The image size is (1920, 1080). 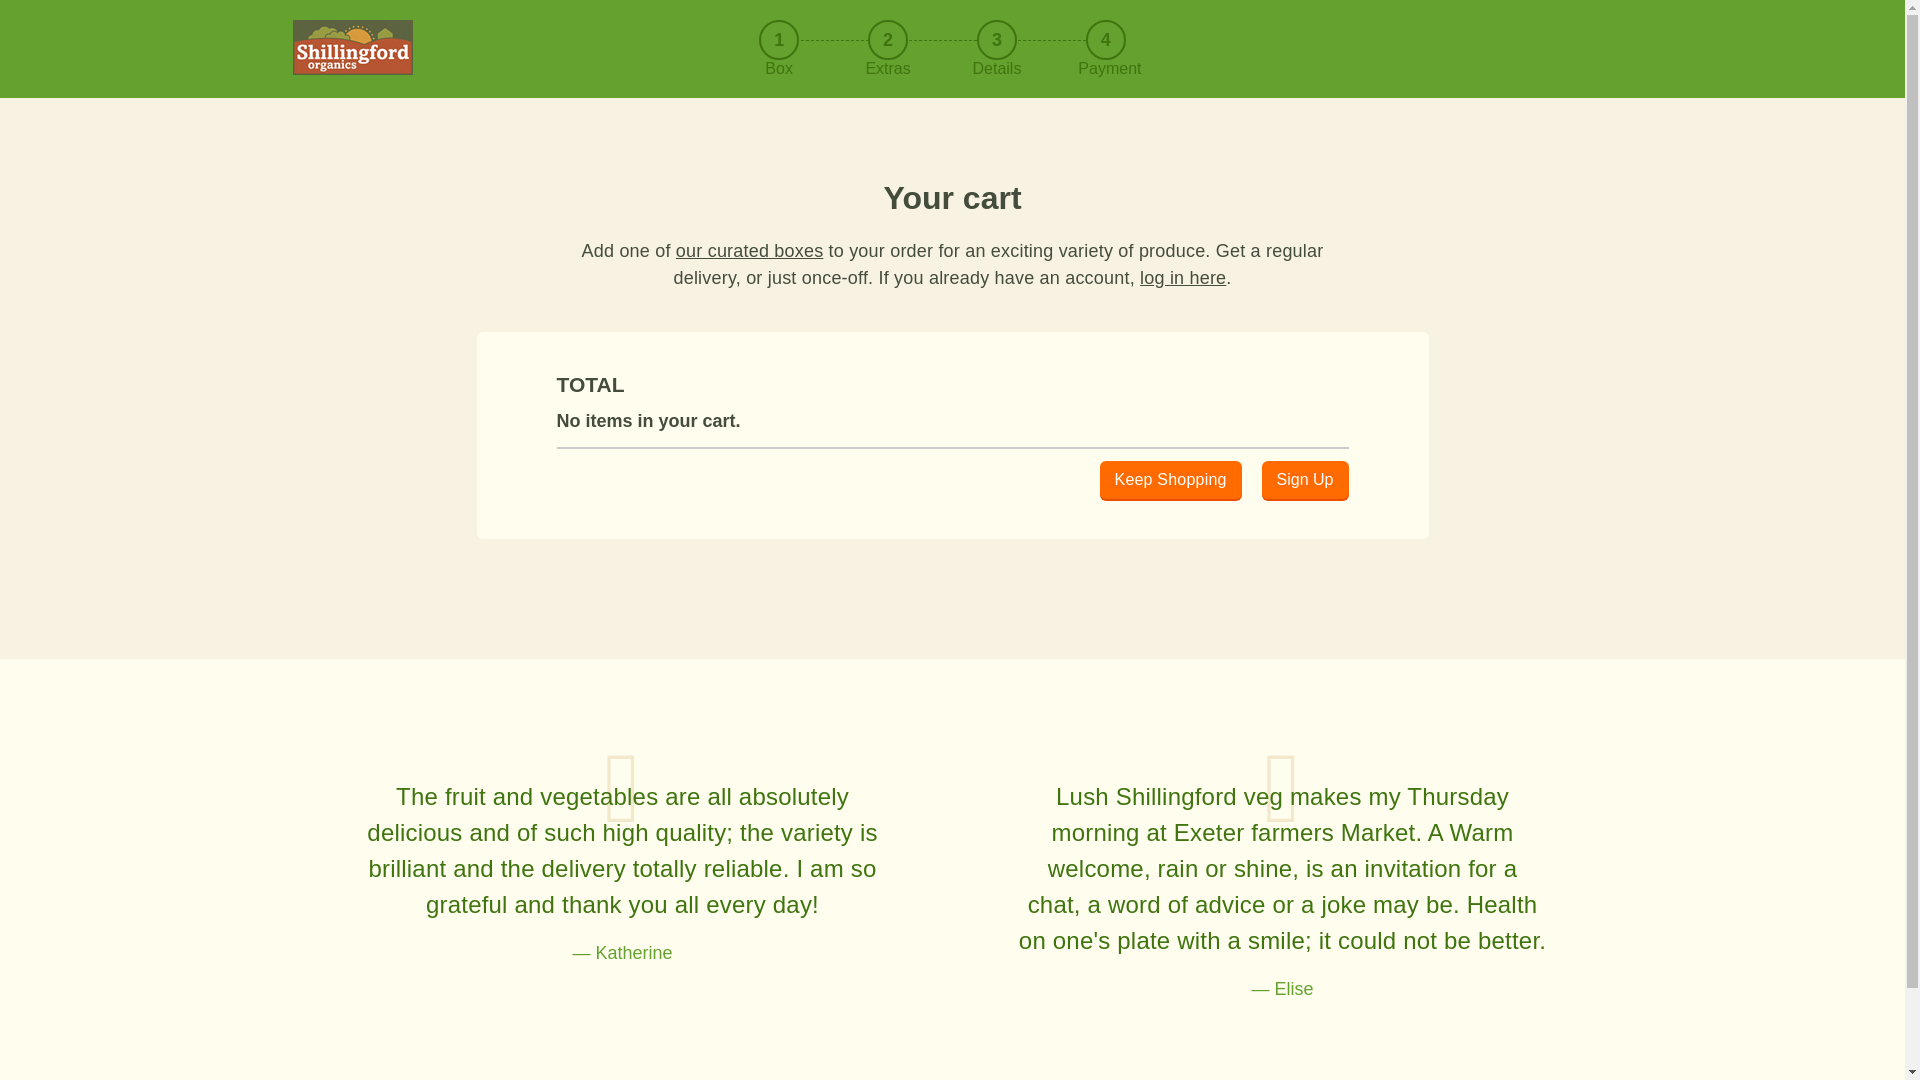 What do you see at coordinates (749, 250) in the screenshot?
I see `our curated boxes` at bounding box center [749, 250].